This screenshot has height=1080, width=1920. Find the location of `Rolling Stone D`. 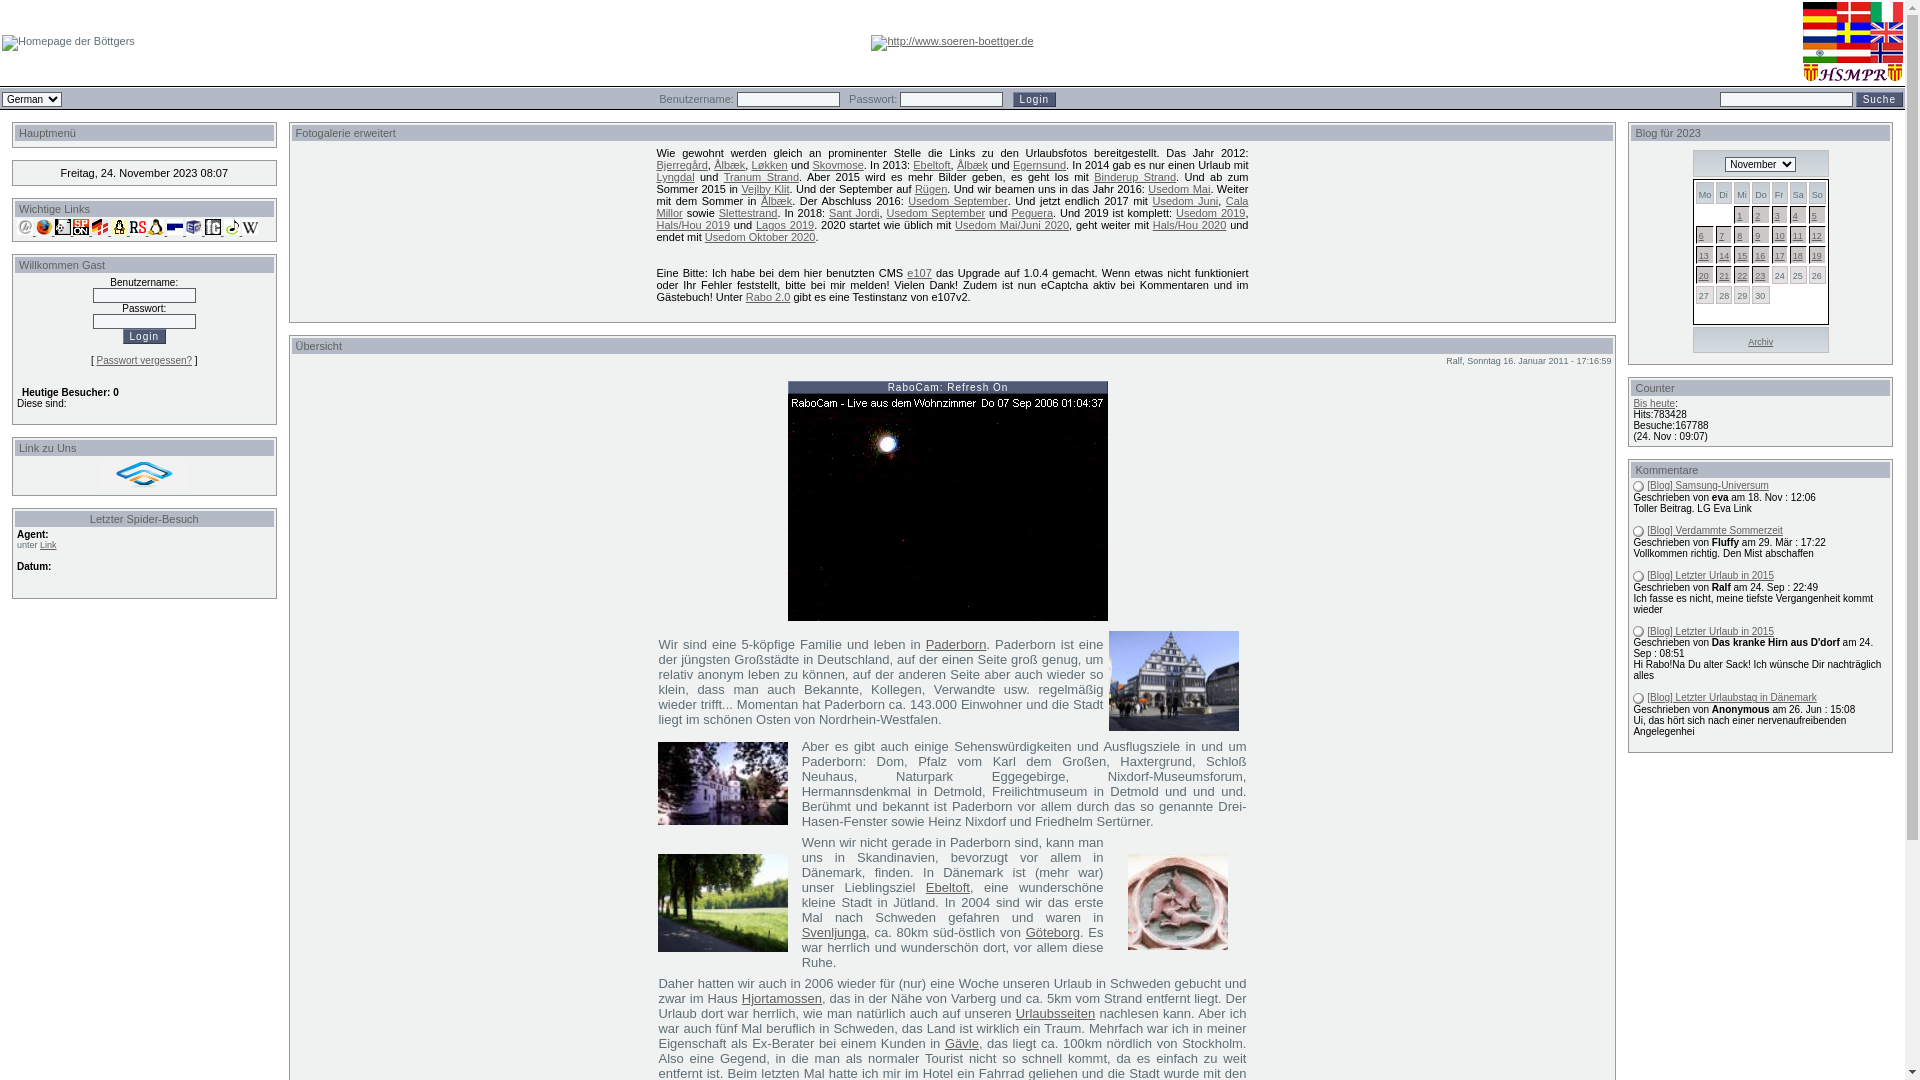

Rolling Stone D is located at coordinates (136, 232).